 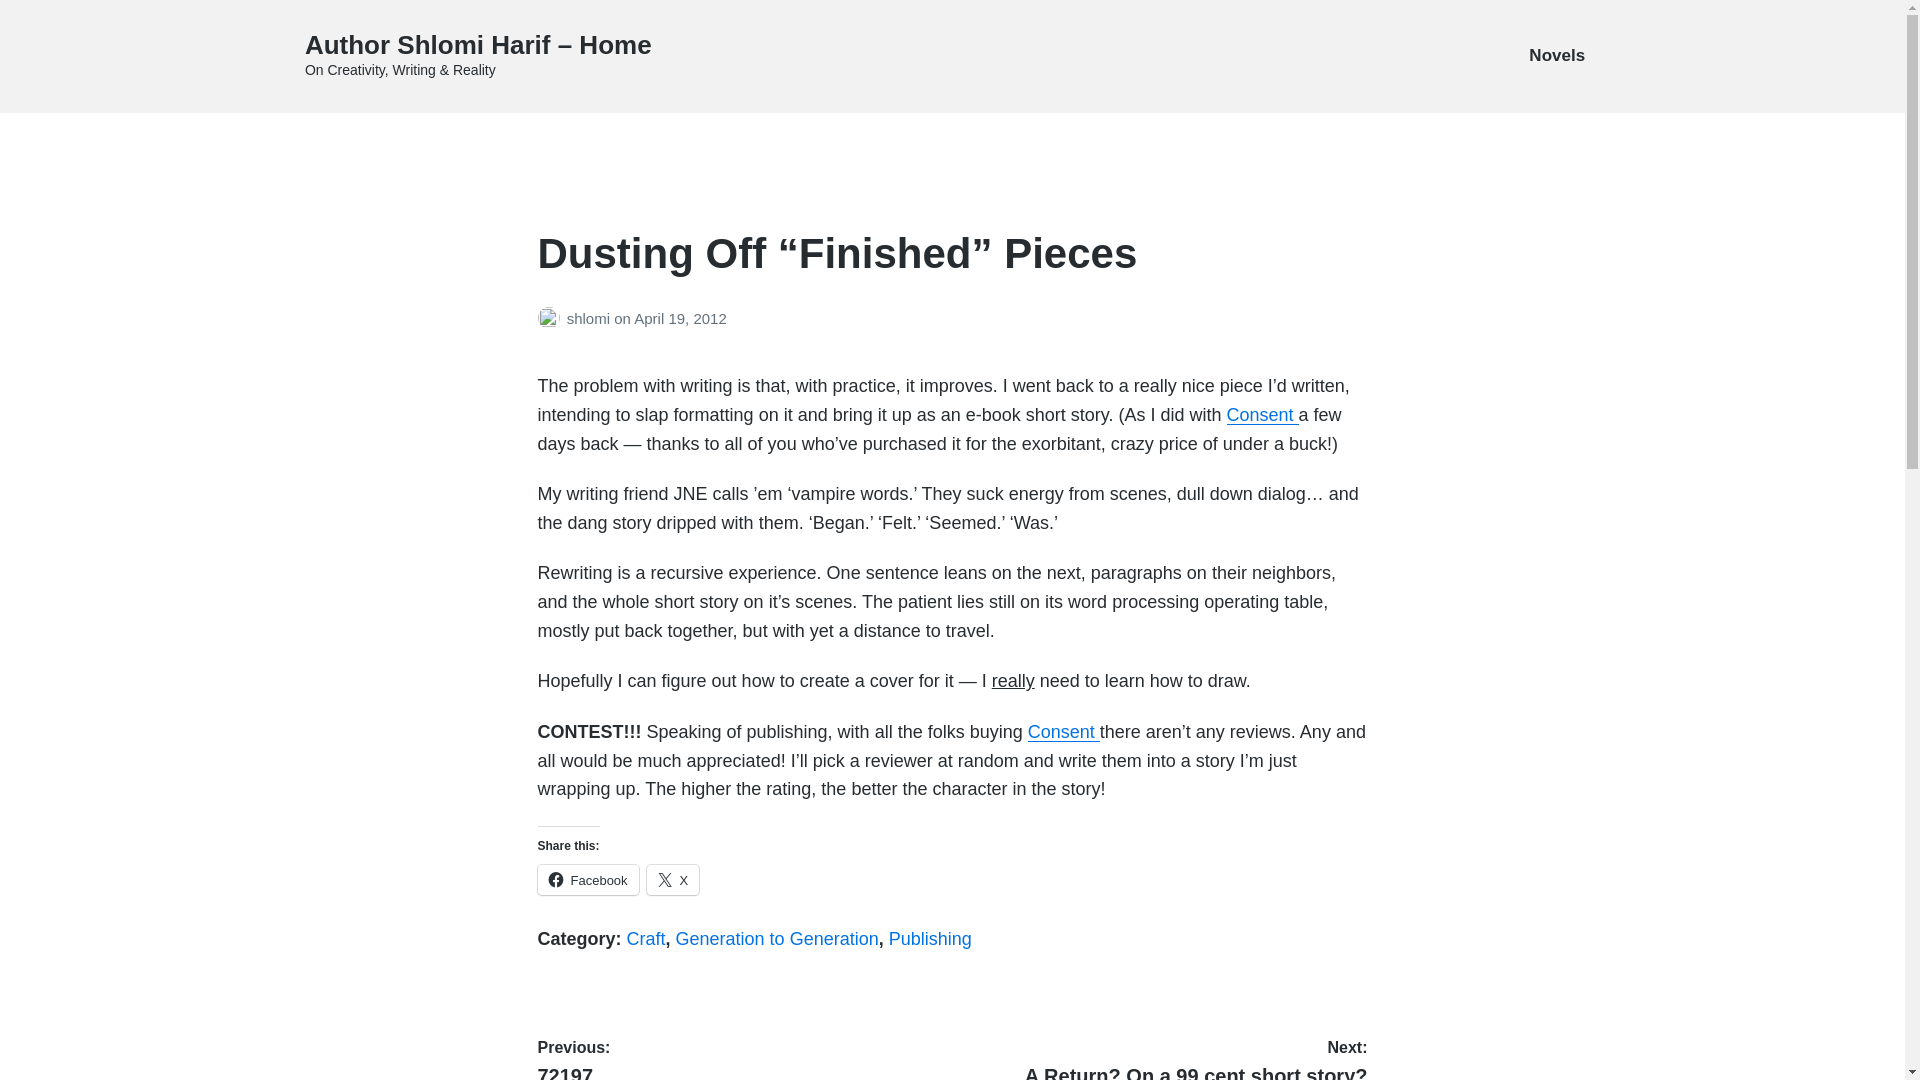 What do you see at coordinates (1064, 732) in the screenshot?
I see `X` at bounding box center [1064, 732].